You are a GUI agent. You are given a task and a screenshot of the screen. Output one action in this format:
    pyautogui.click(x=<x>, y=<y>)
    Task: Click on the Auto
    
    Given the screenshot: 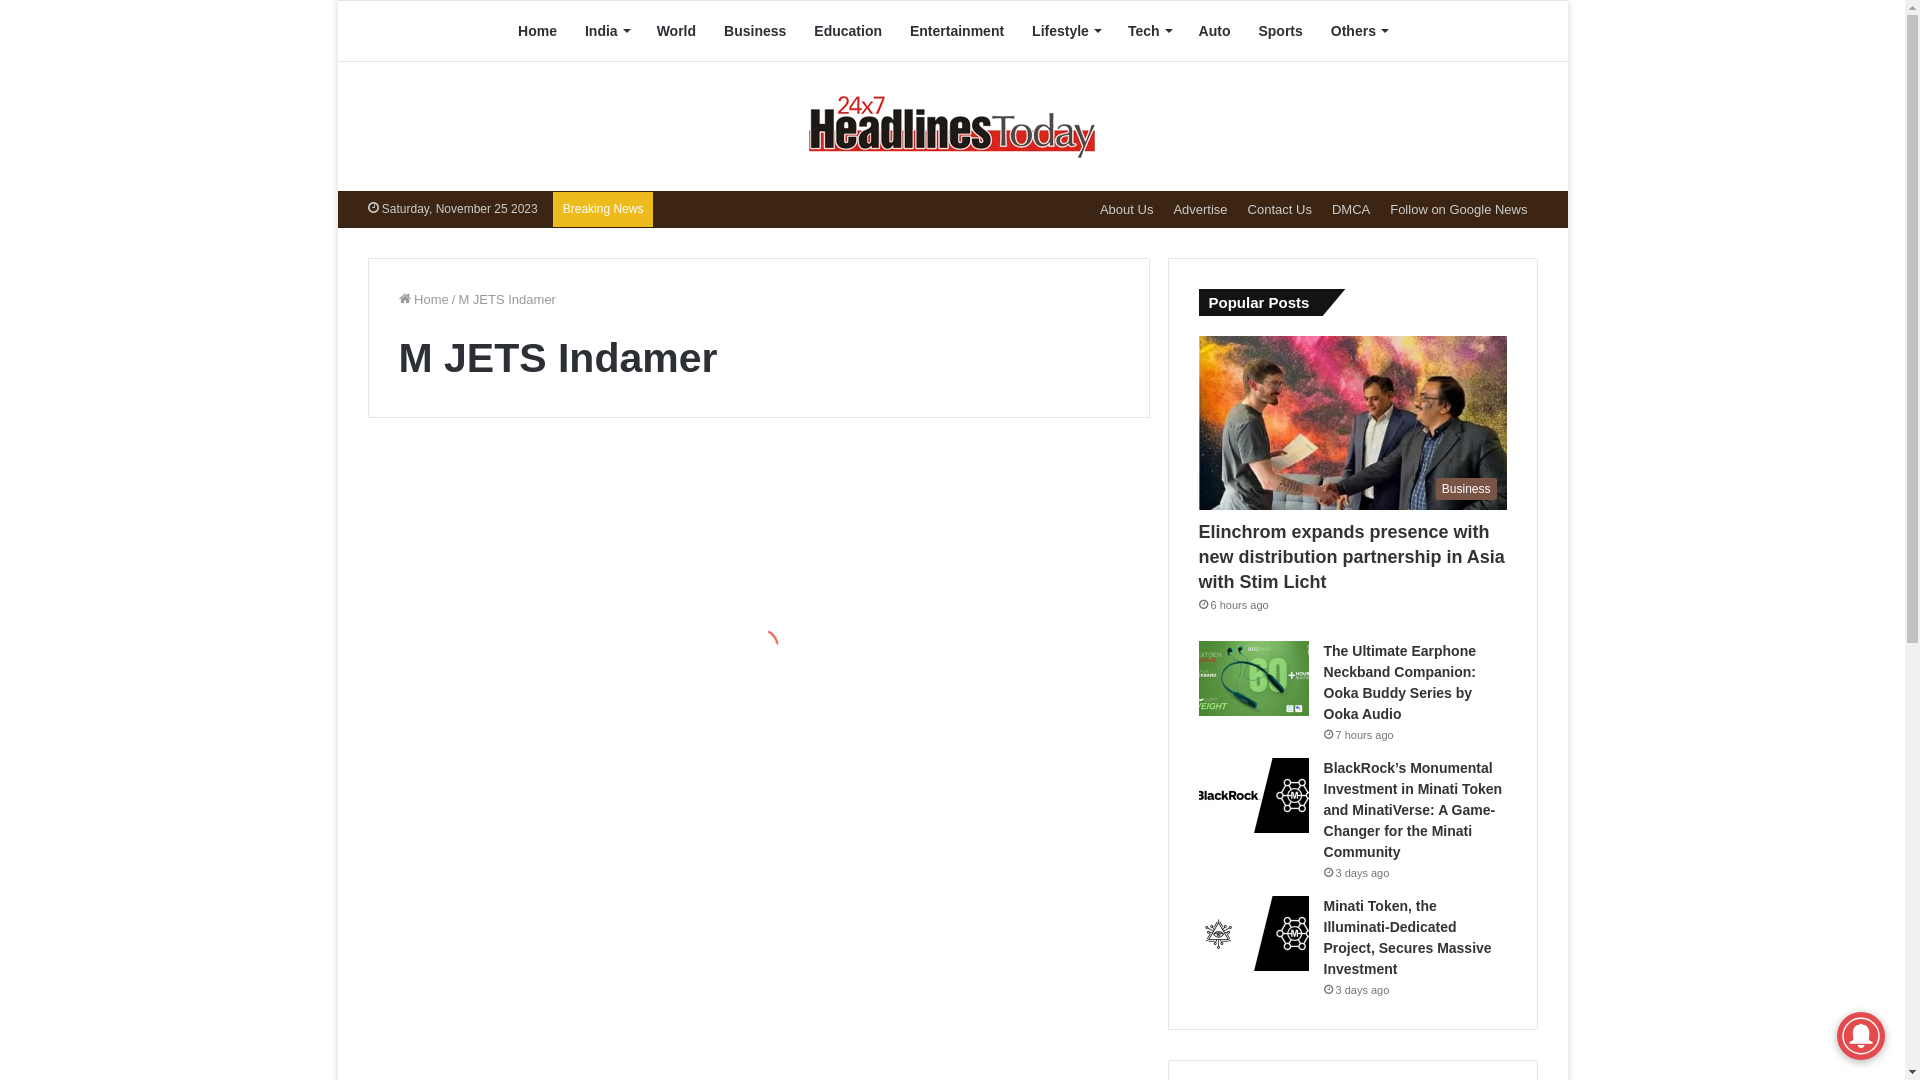 What is the action you would take?
    pyautogui.click(x=1215, y=31)
    